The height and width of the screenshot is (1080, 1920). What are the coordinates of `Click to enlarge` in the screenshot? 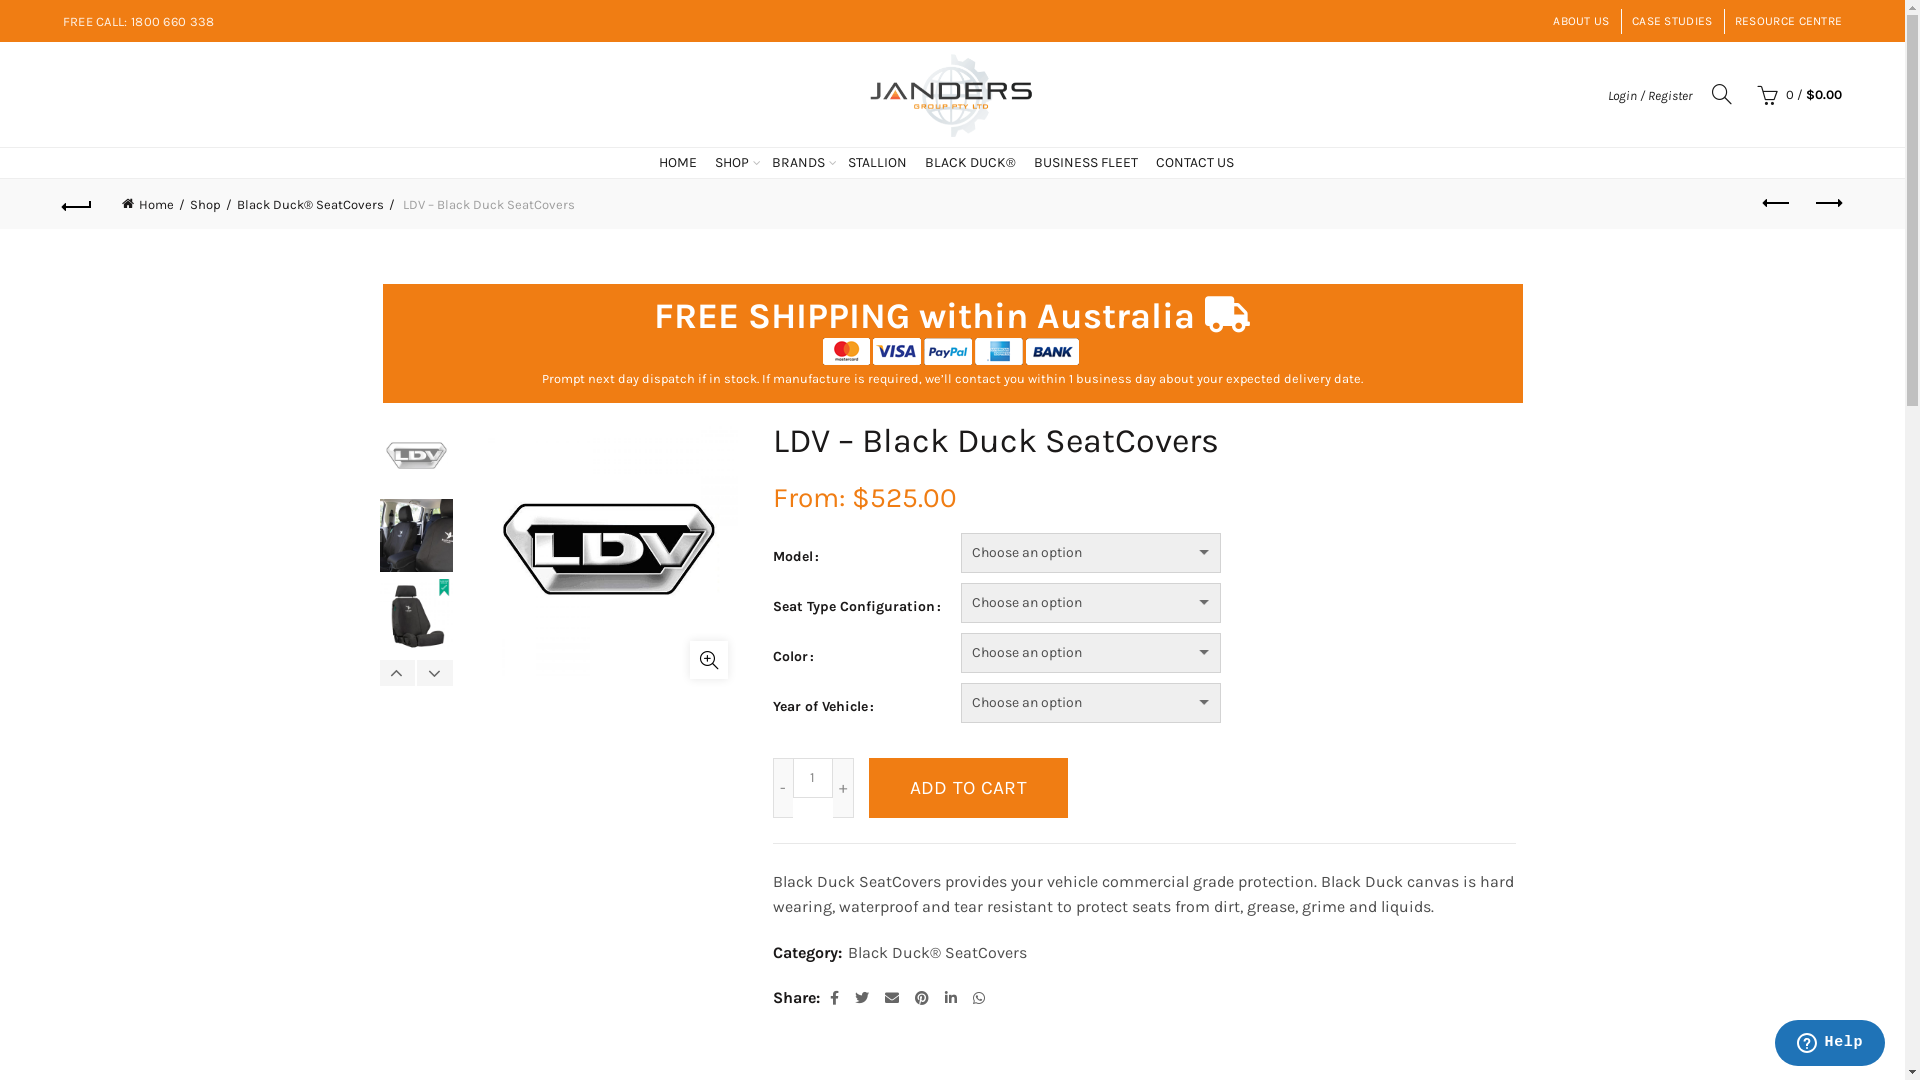 It's located at (709, 660).